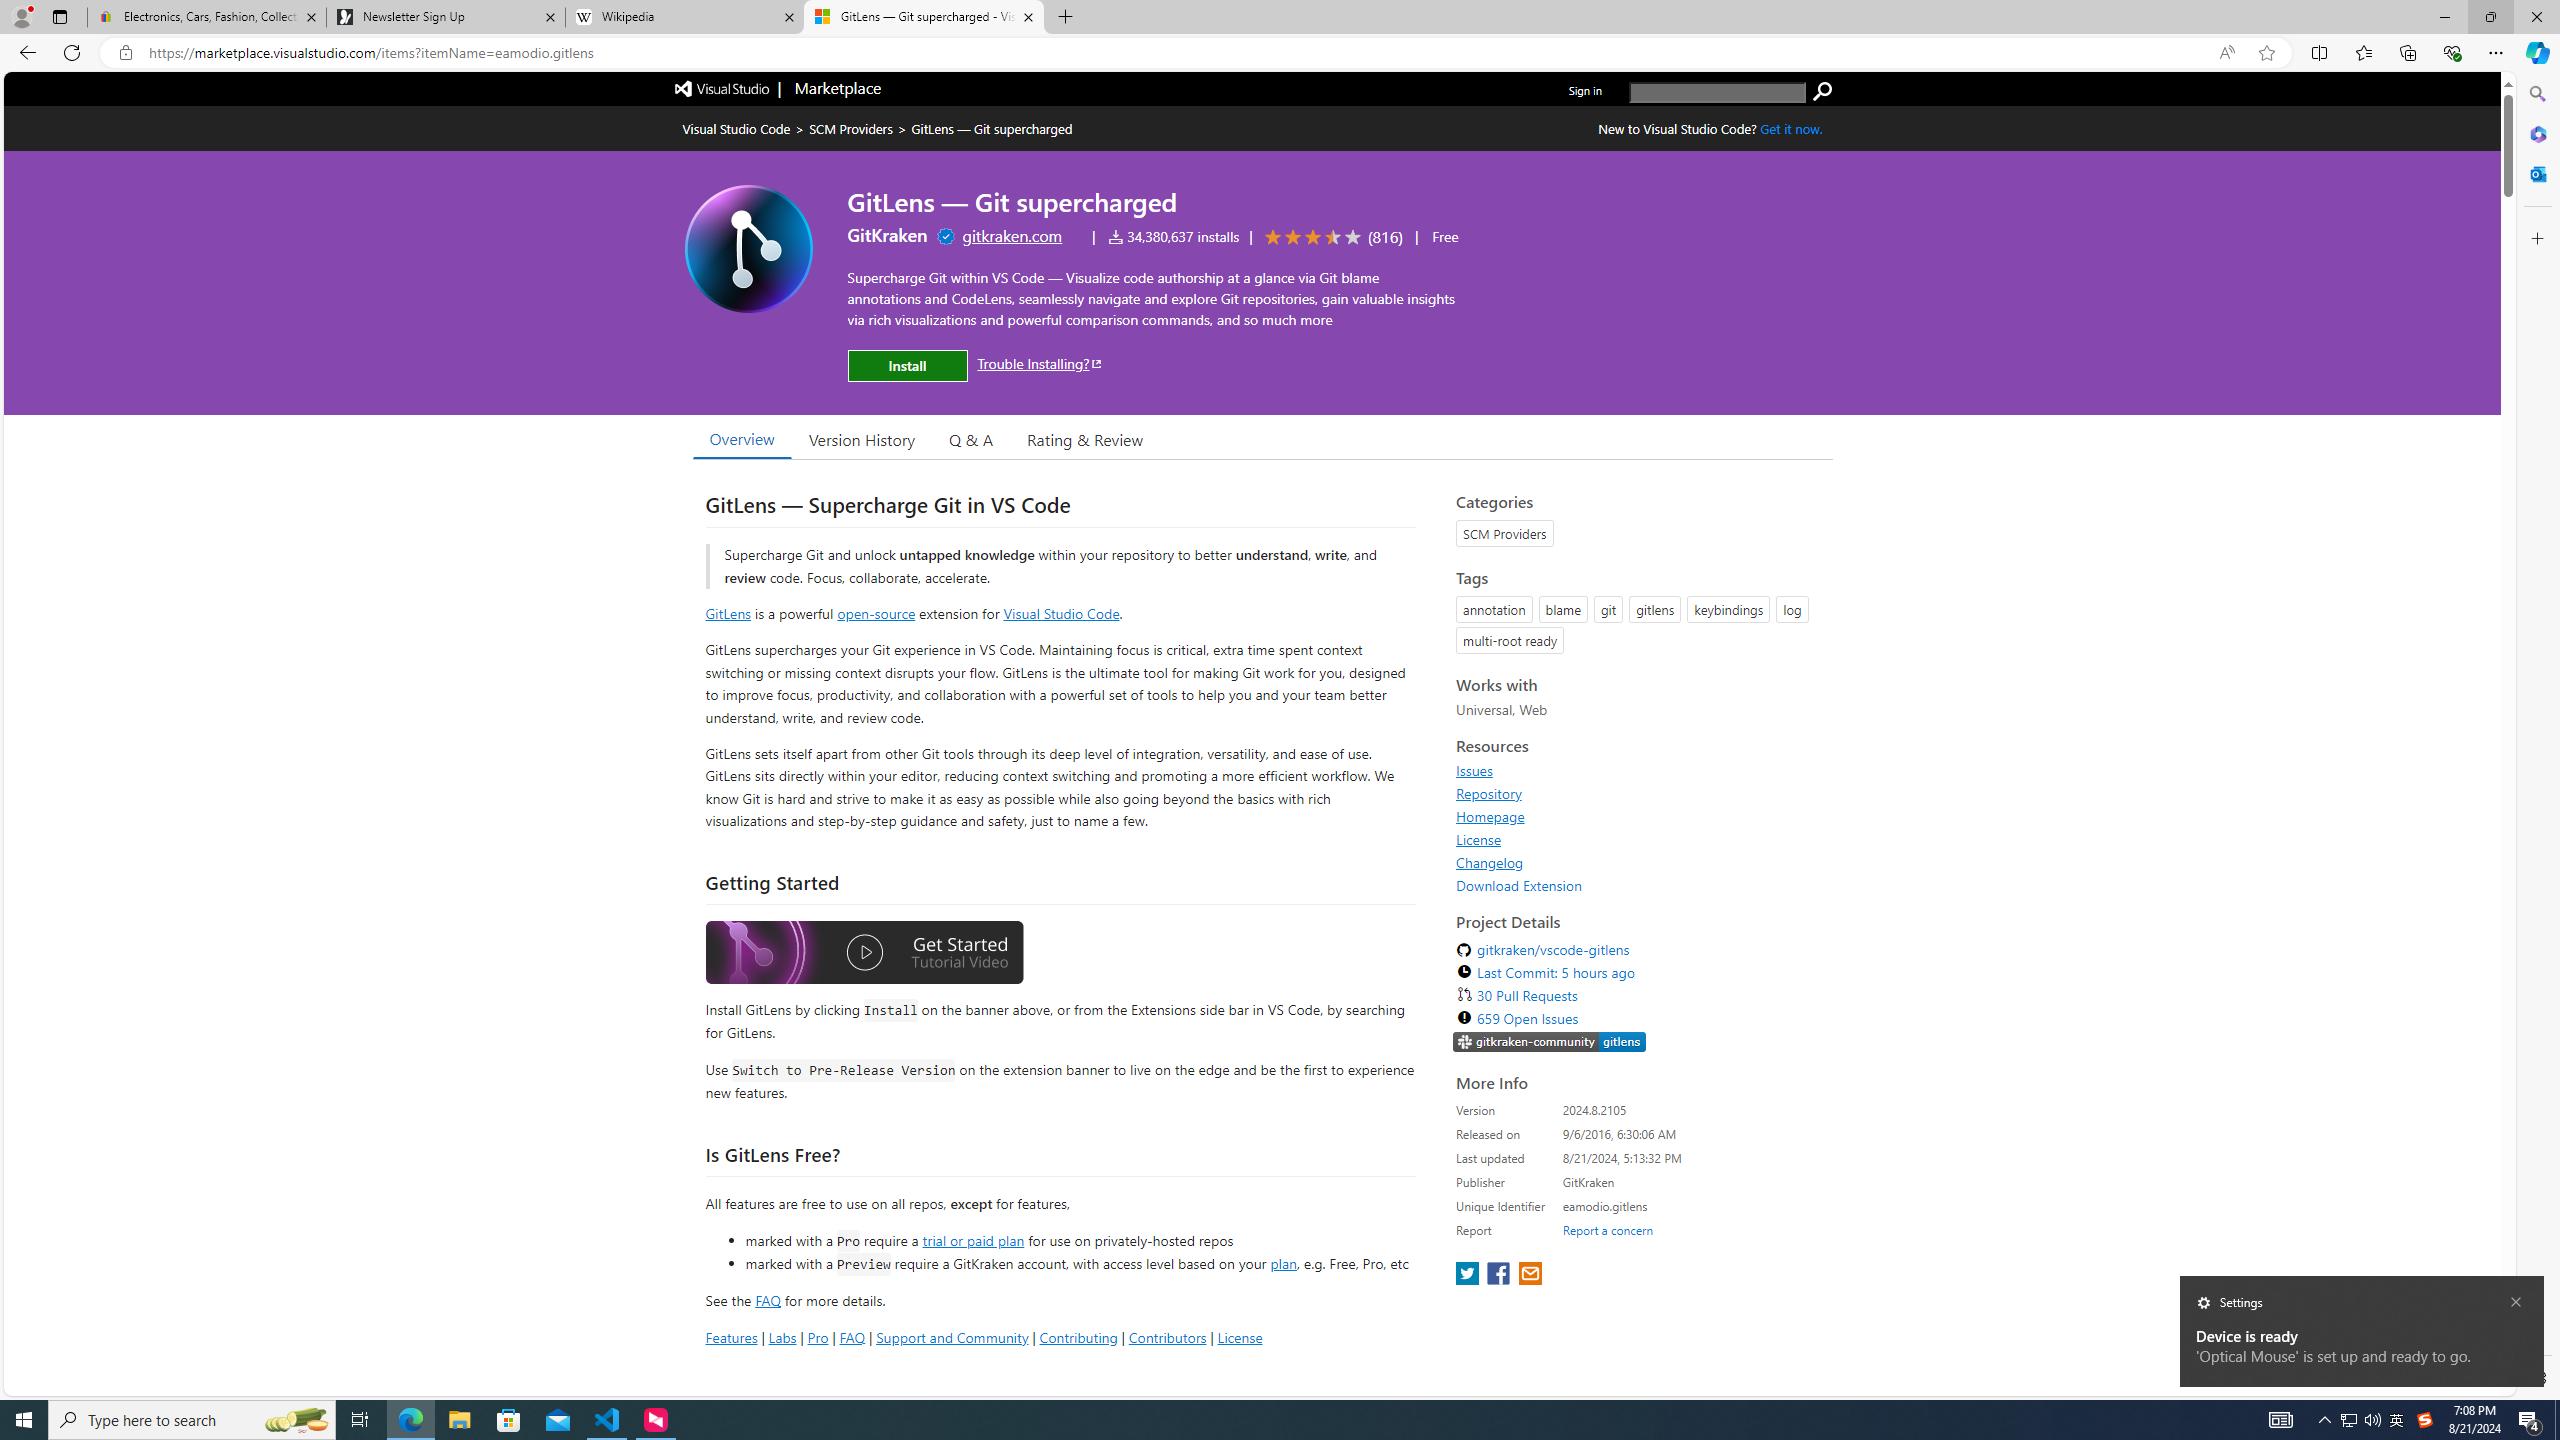 The height and width of the screenshot is (1440, 2560). What do you see at coordinates (1550, 1042) in the screenshot?
I see `https://slack.gitkraken.com//` at bounding box center [1550, 1042].